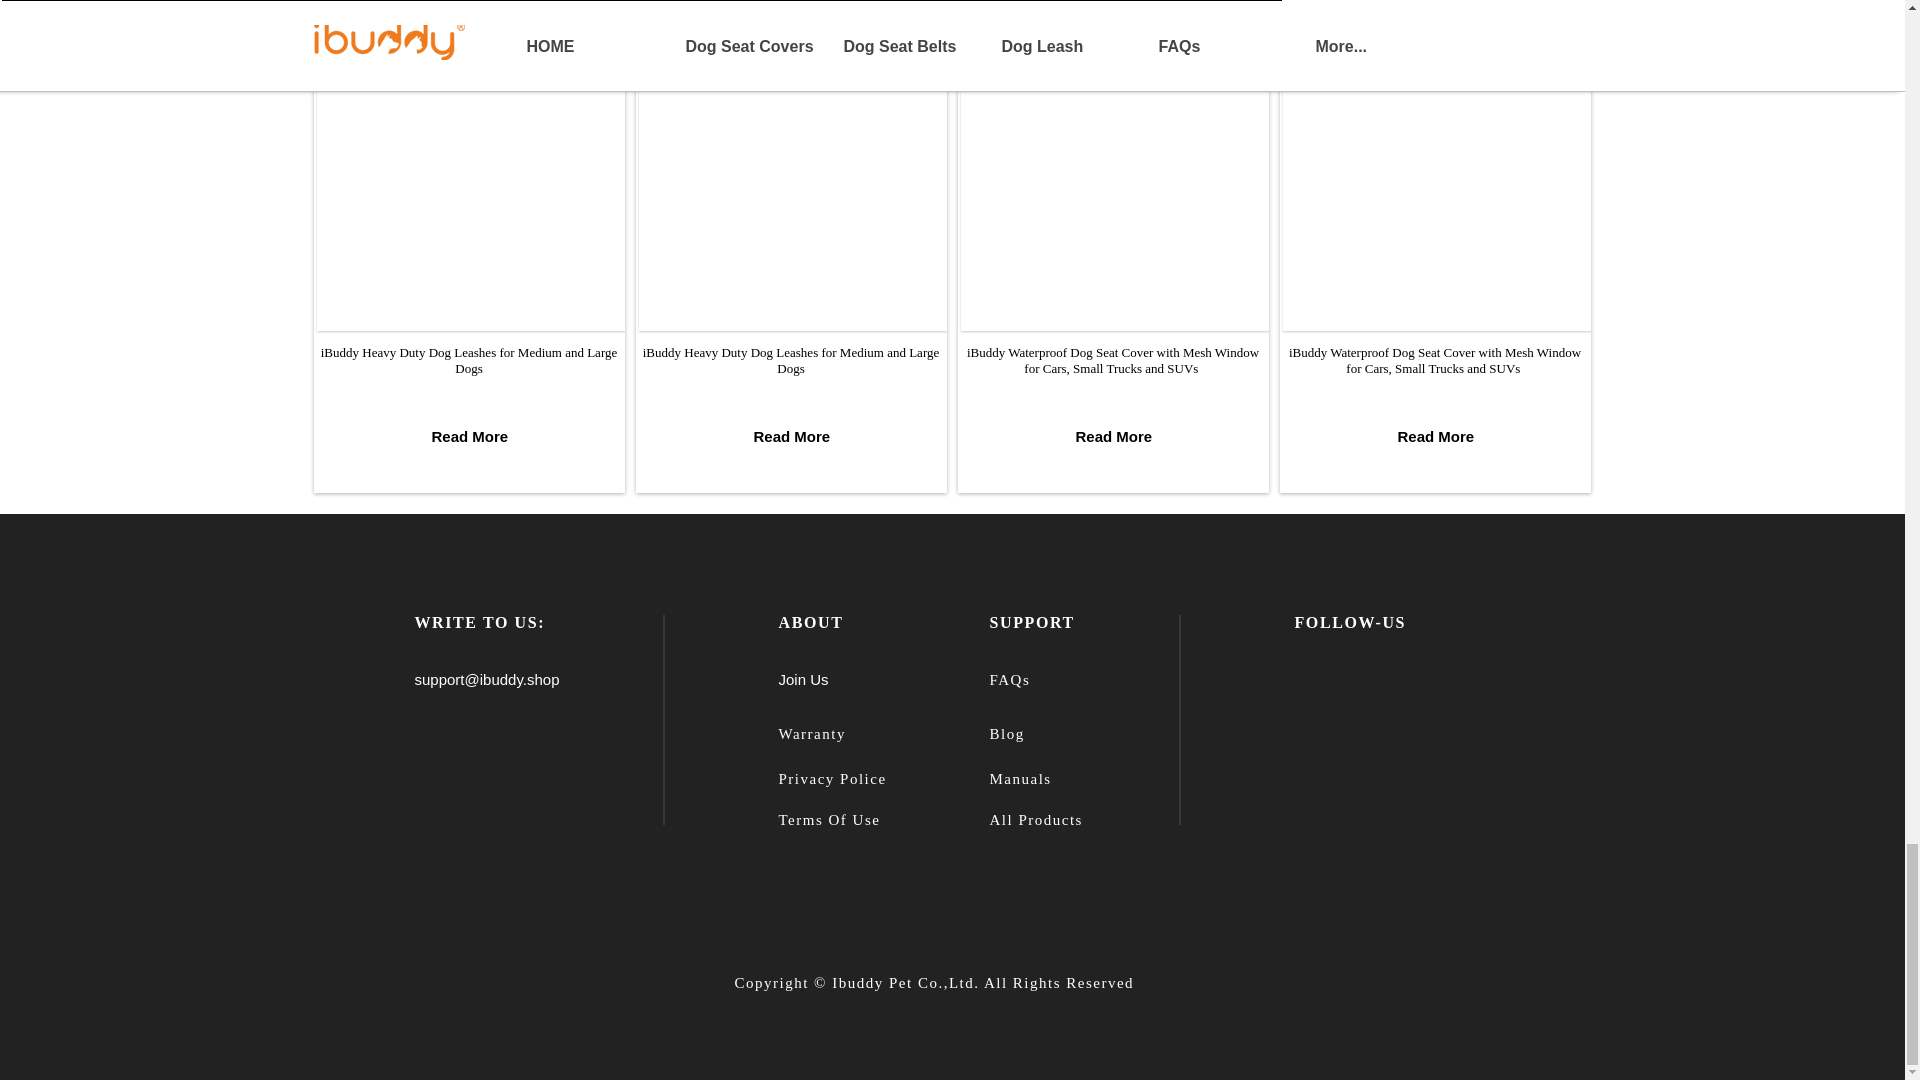  I want to click on Read More, so click(792, 436).